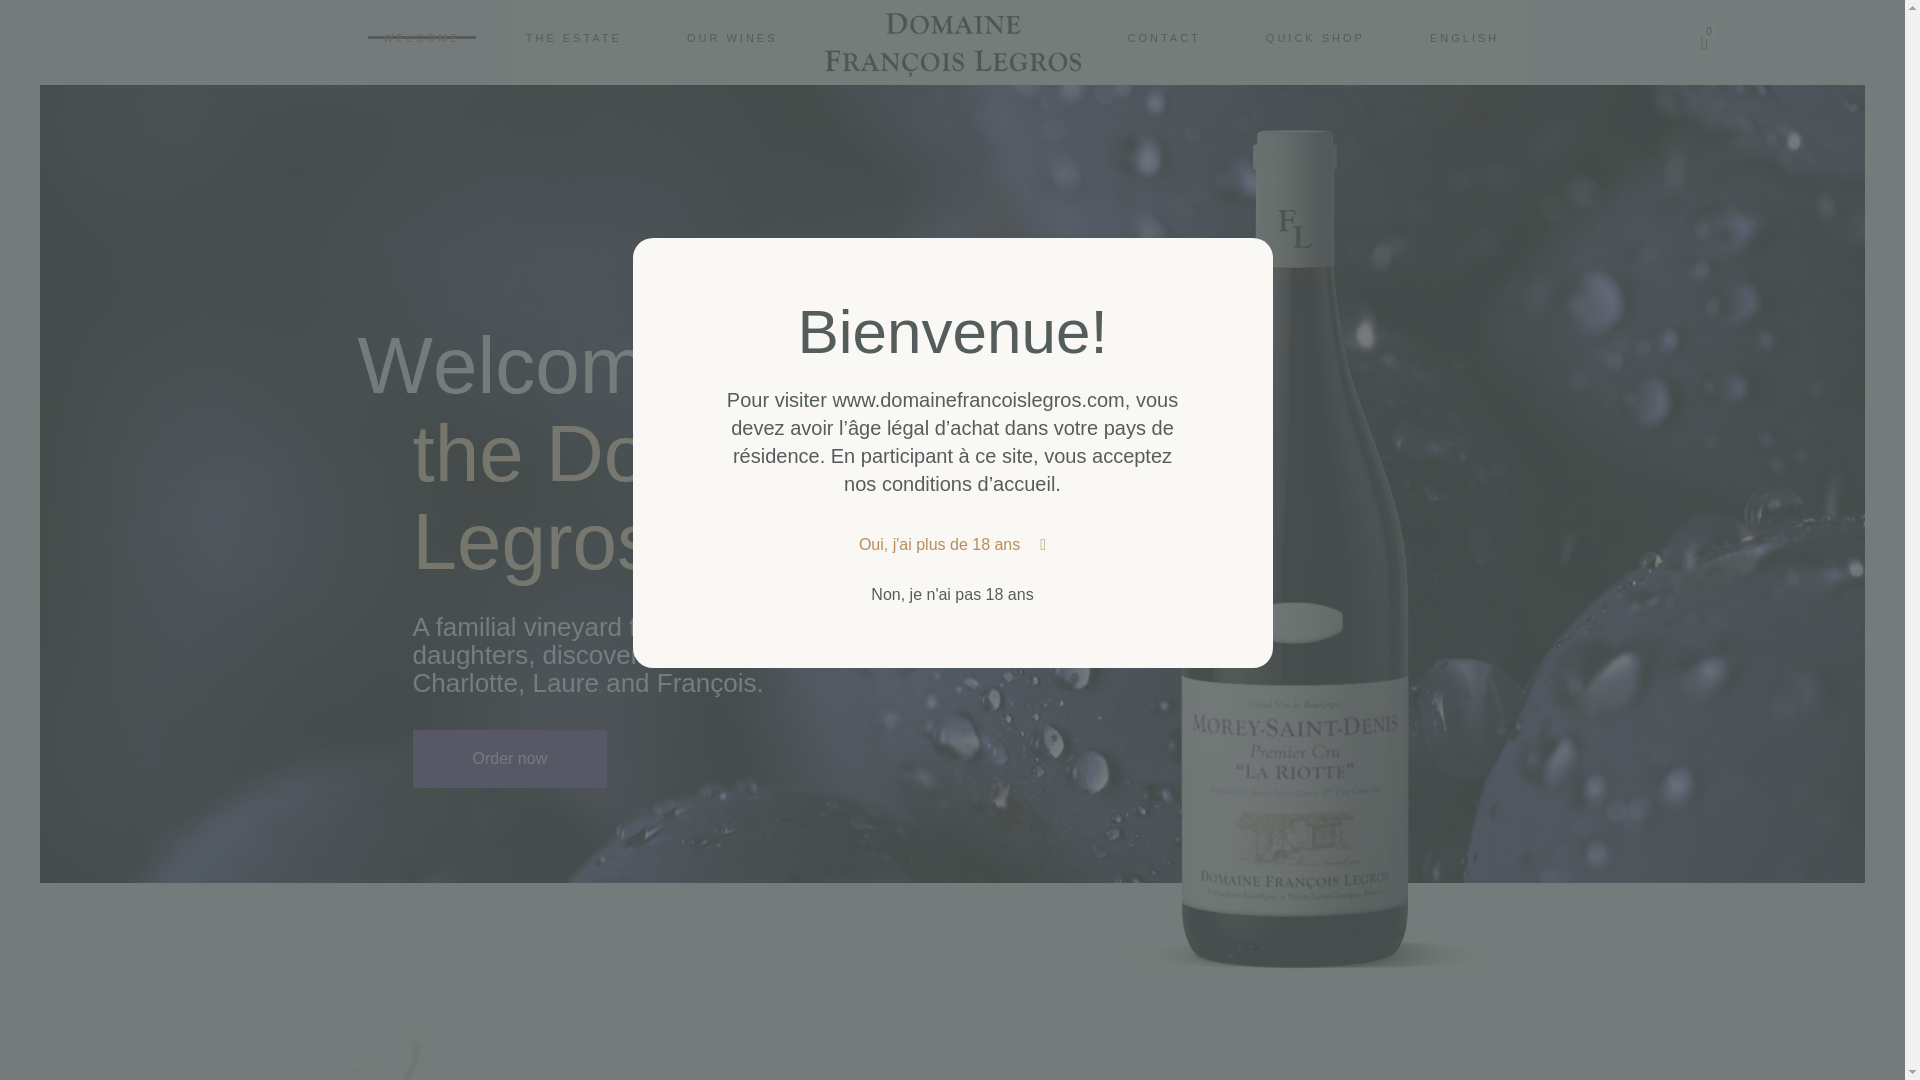 This screenshot has width=1920, height=1080. Describe the element at coordinates (580, 44) in the screenshot. I see `ENGLISH` at that location.